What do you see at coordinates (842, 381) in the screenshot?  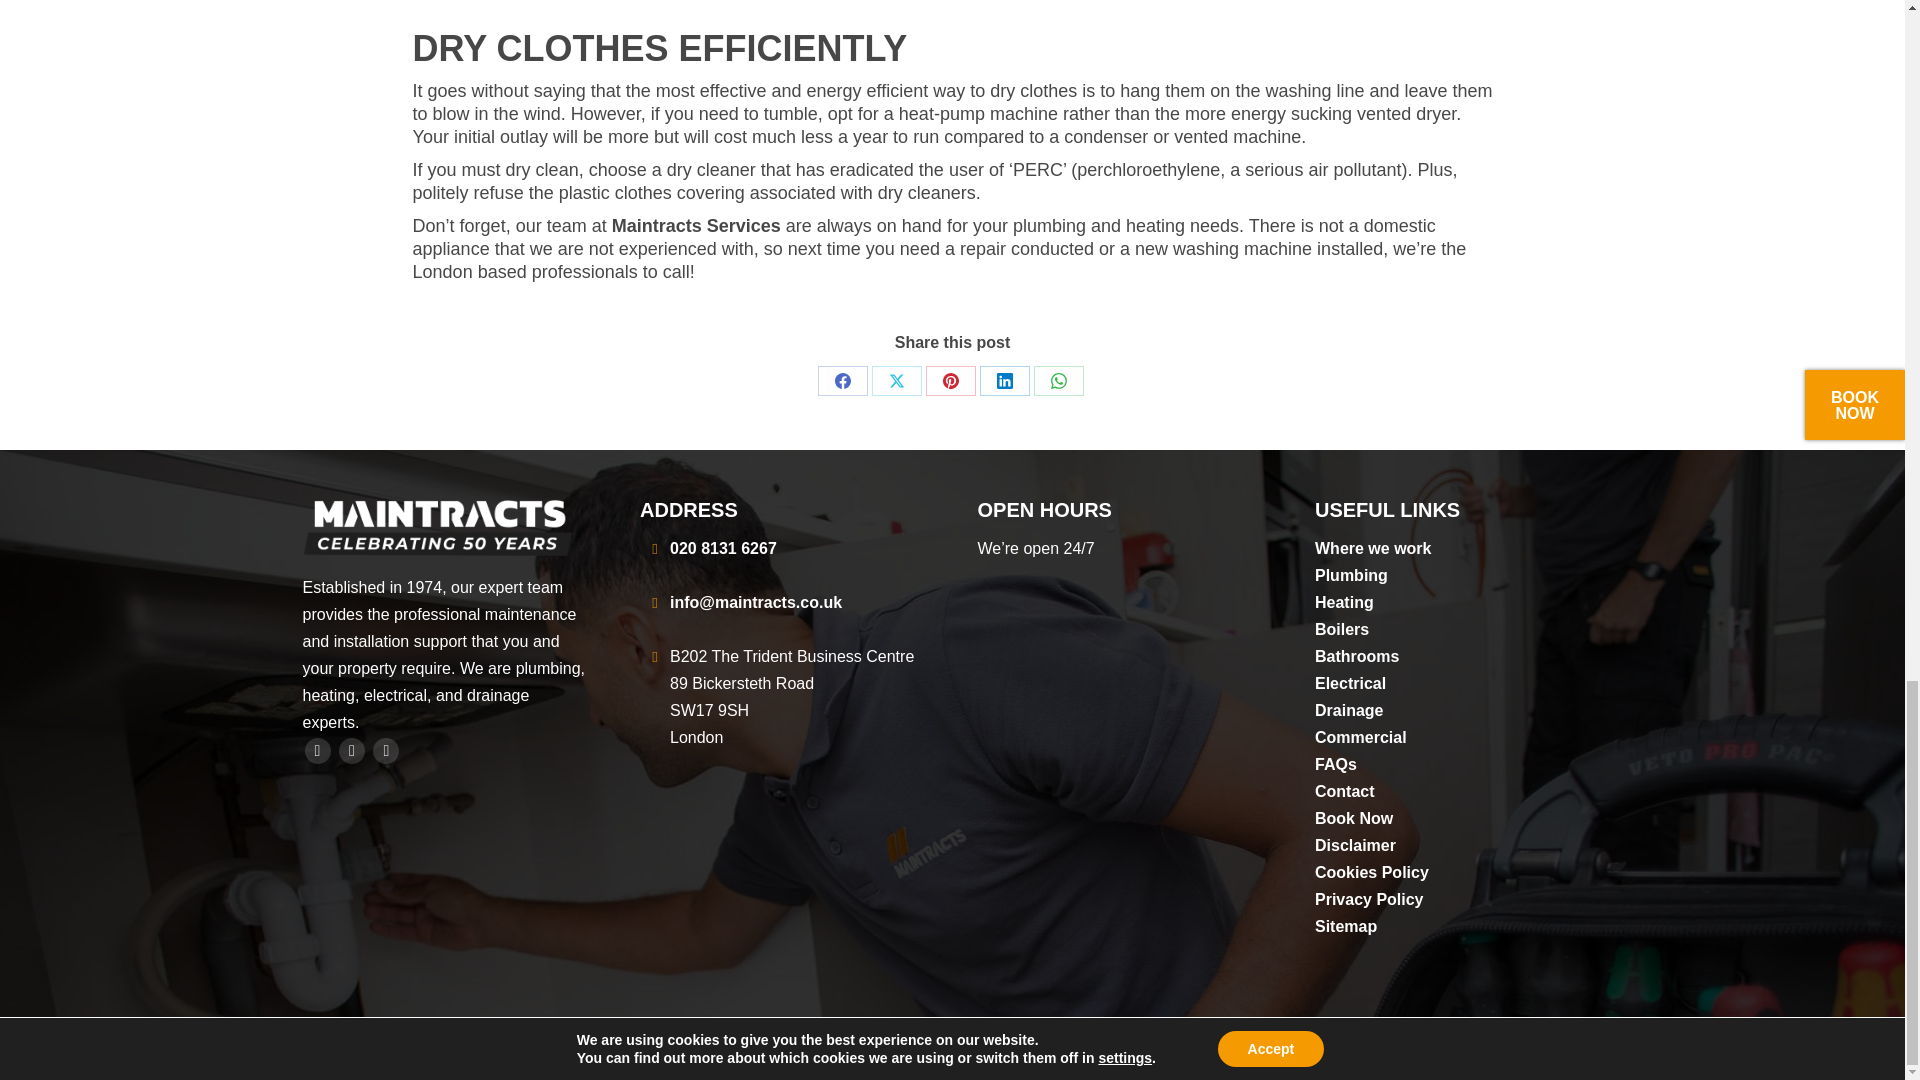 I see `Facebook` at bounding box center [842, 381].